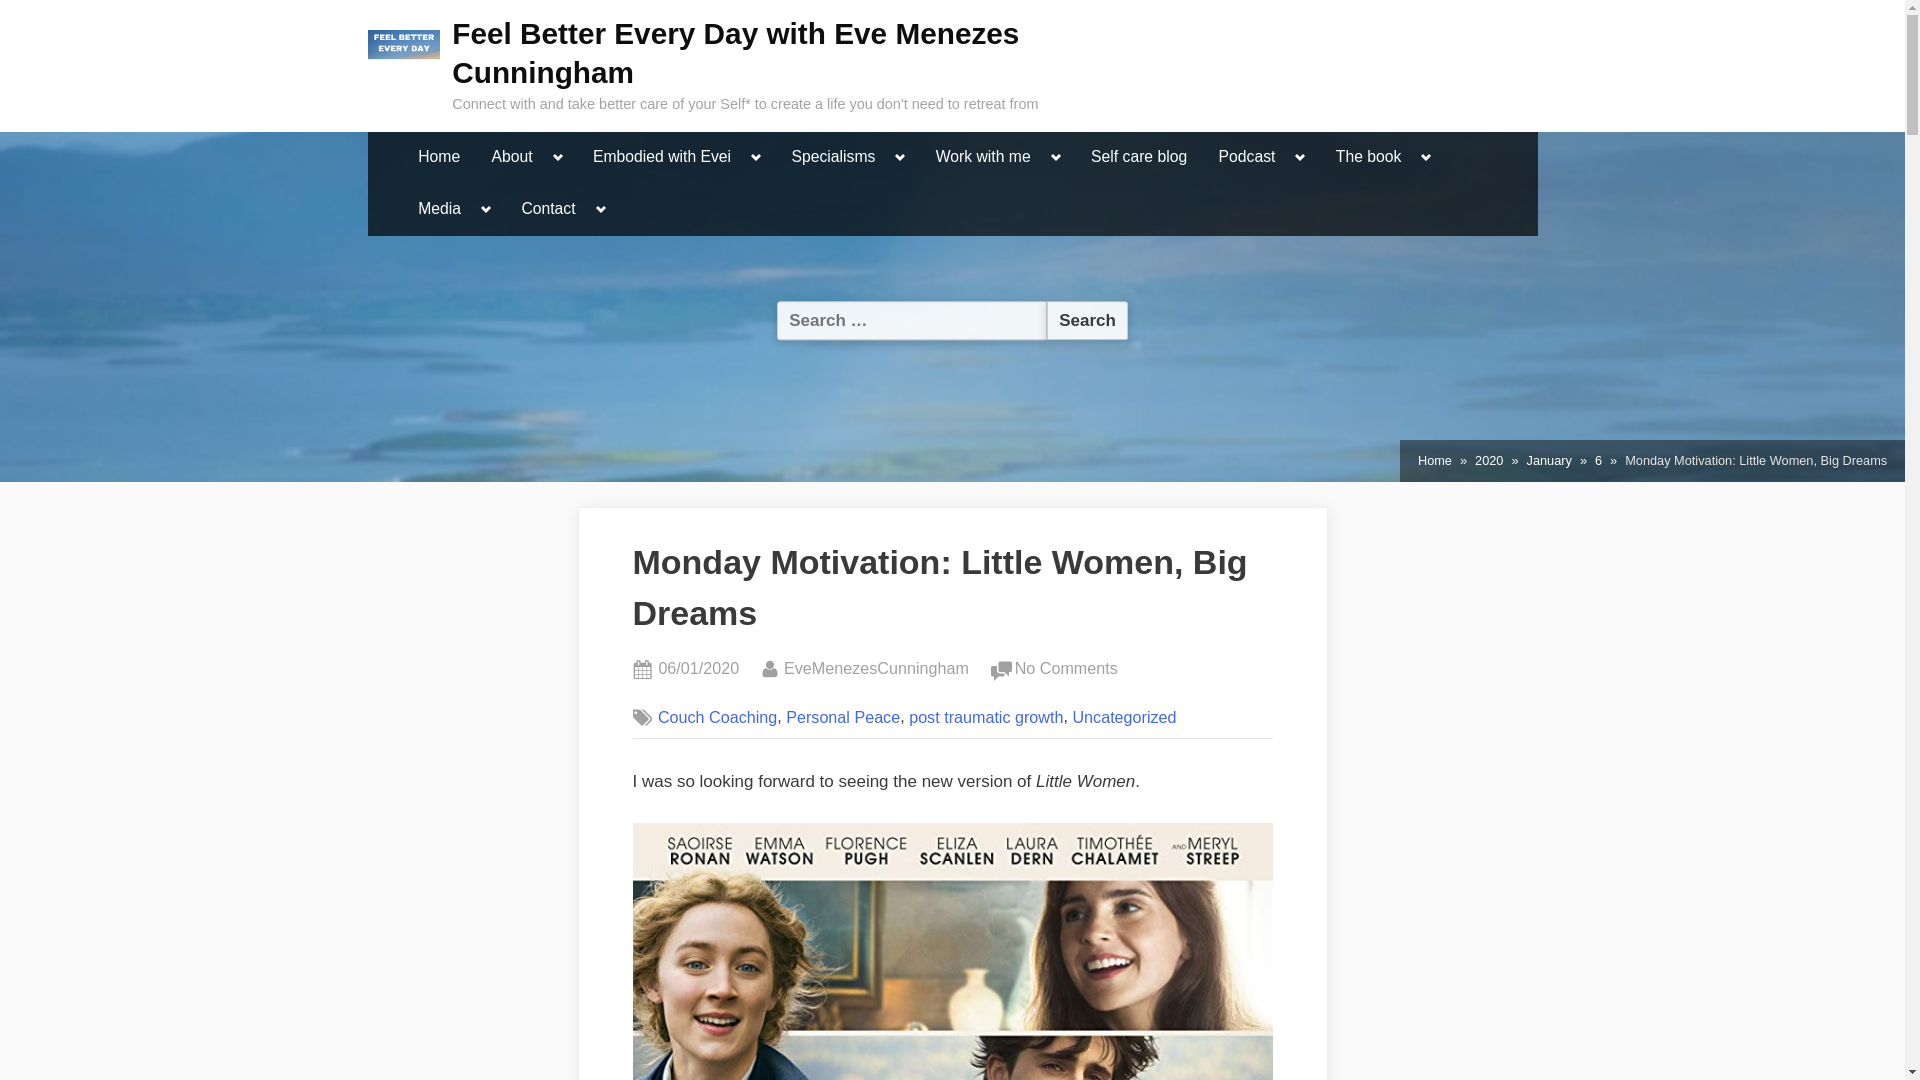  Describe the element at coordinates (832, 158) in the screenshot. I see `Specialisms` at that location.